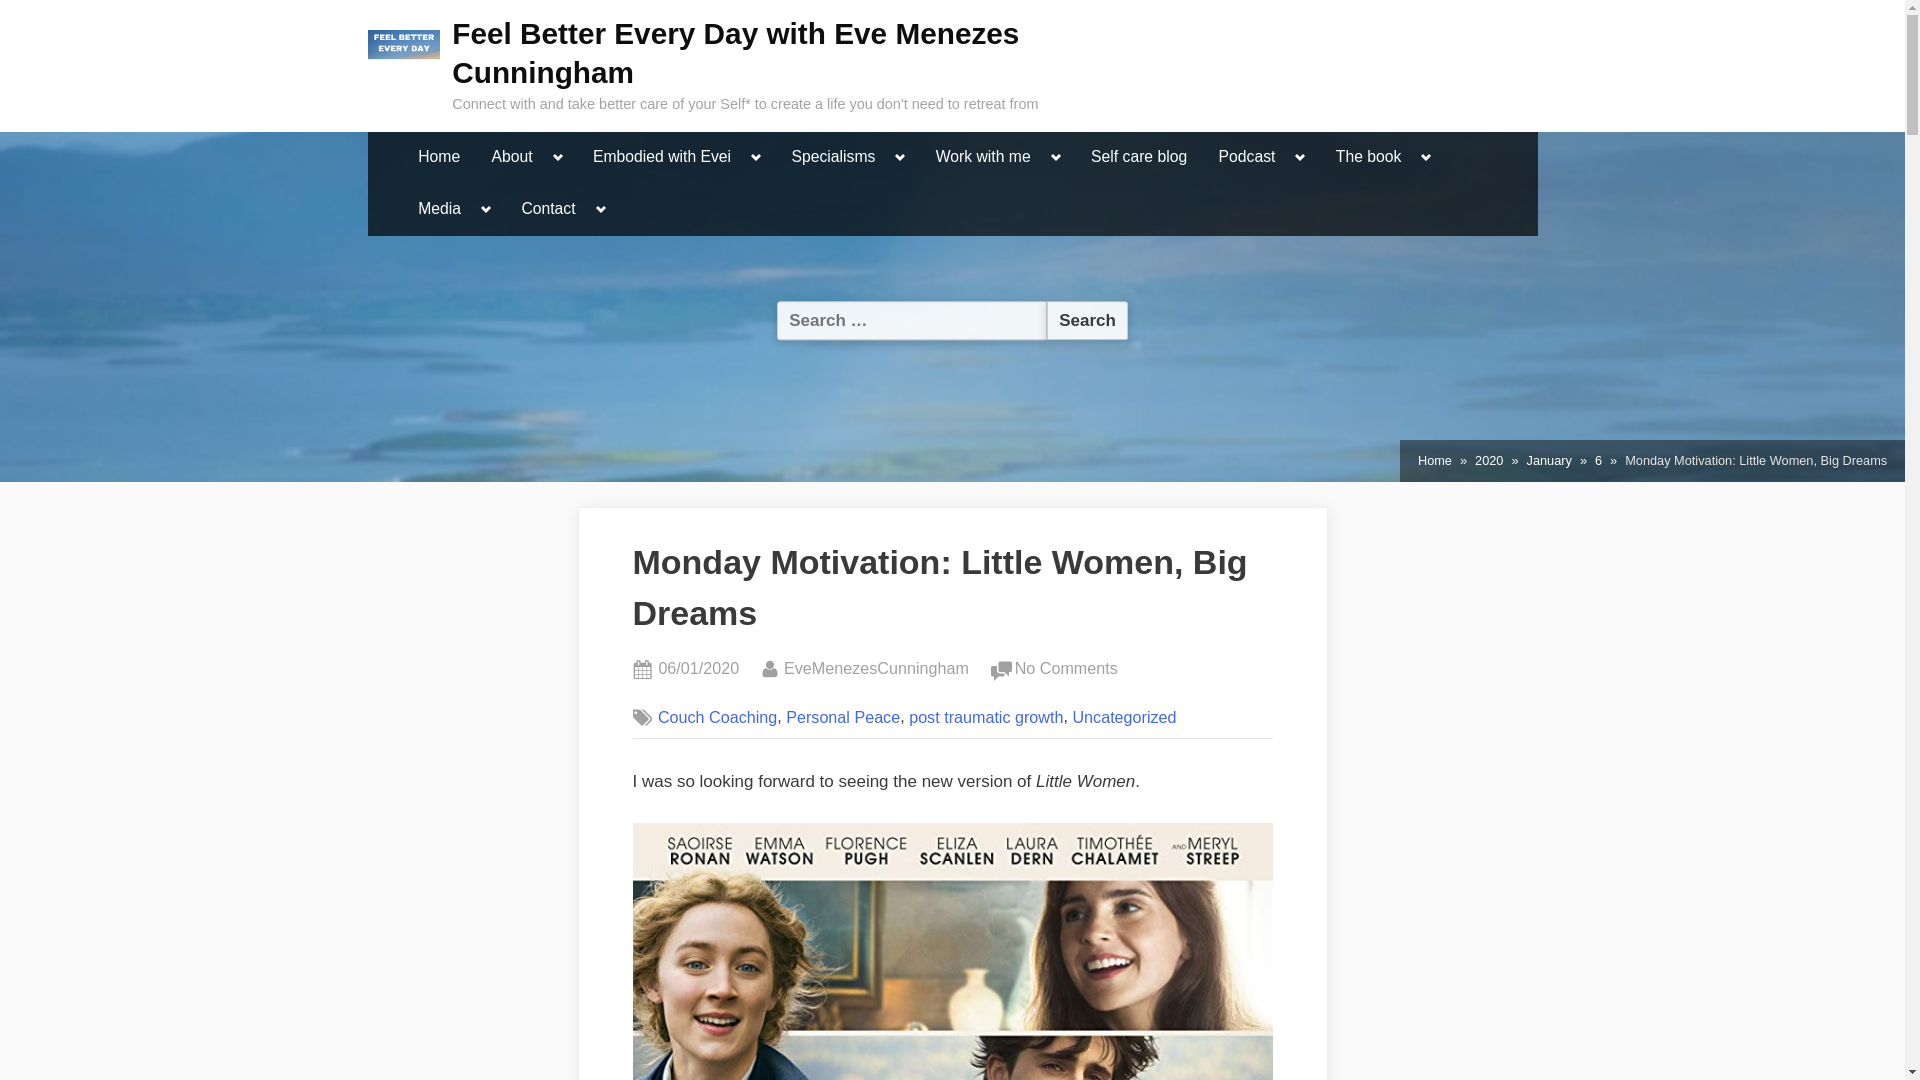  Describe the element at coordinates (832, 158) in the screenshot. I see `Specialisms` at that location.